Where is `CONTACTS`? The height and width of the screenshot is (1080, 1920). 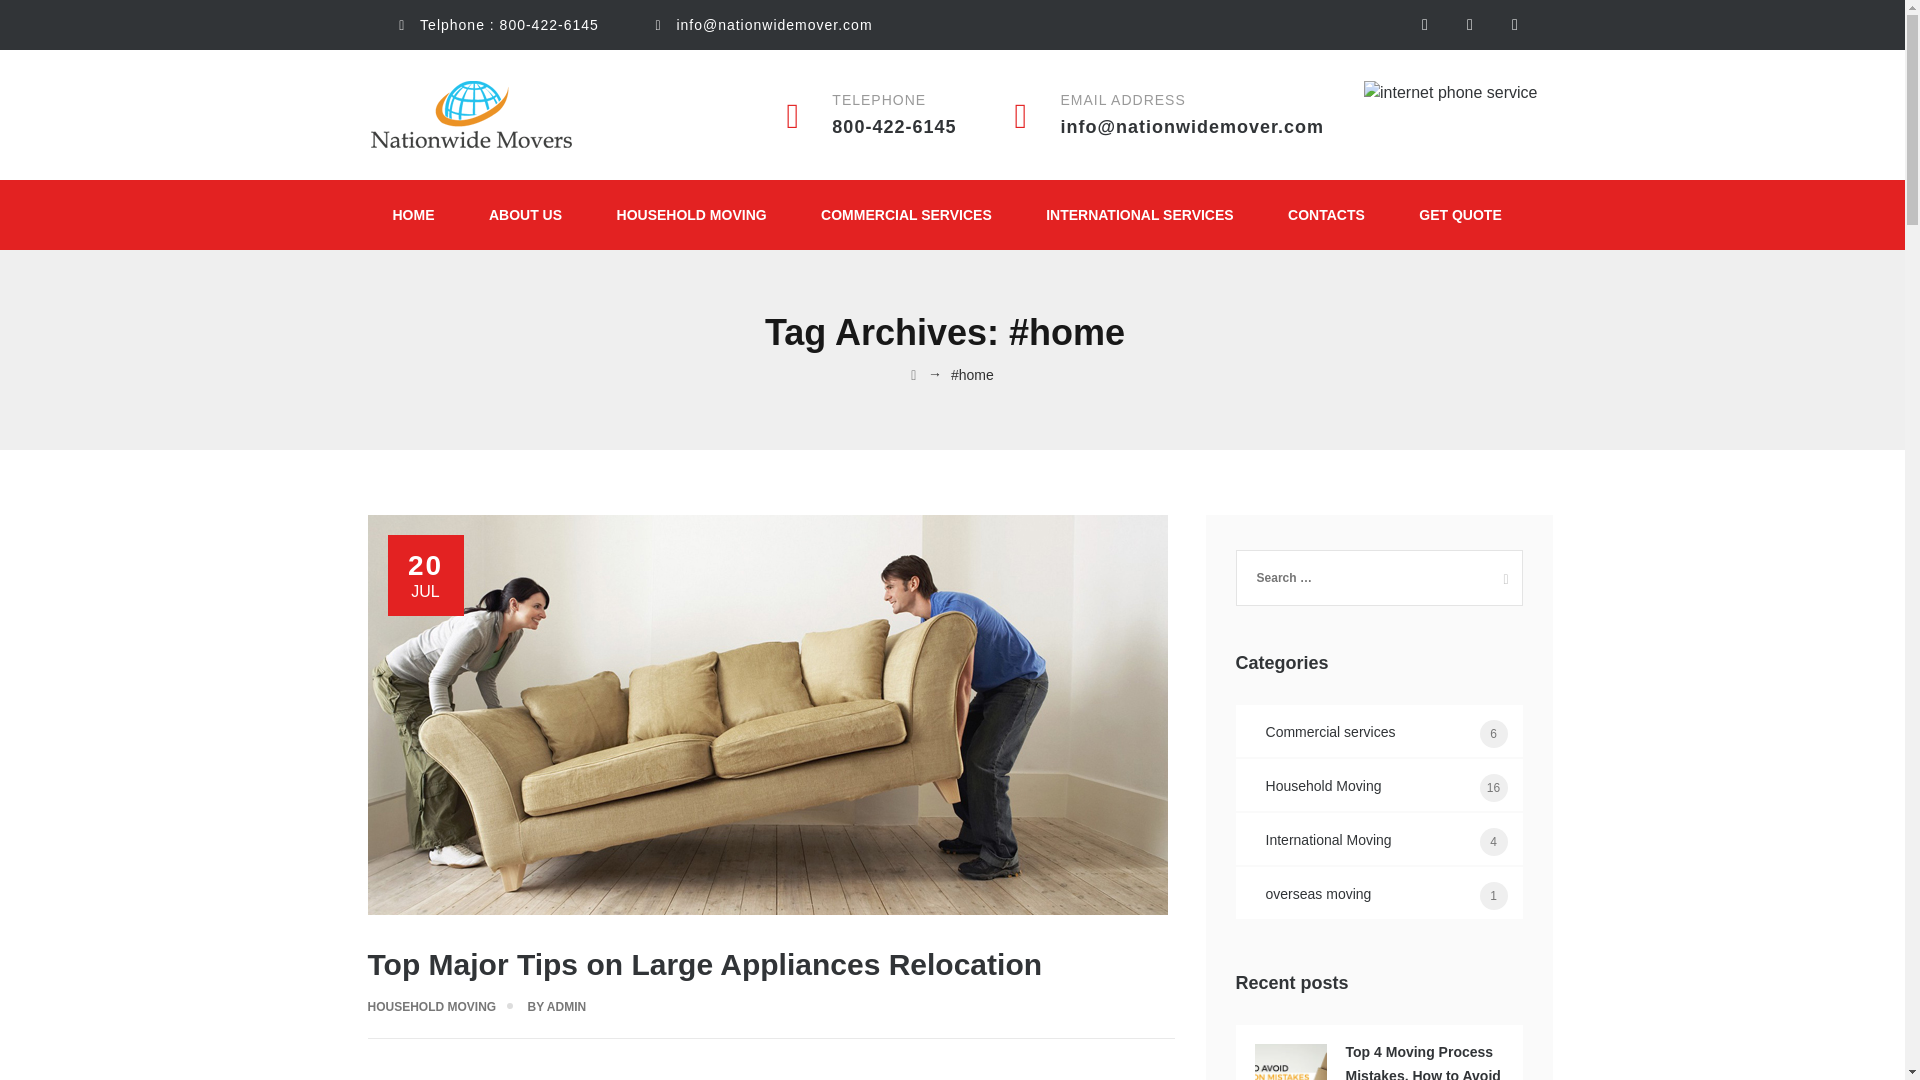
CONTACTS is located at coordinates (1326, 214).